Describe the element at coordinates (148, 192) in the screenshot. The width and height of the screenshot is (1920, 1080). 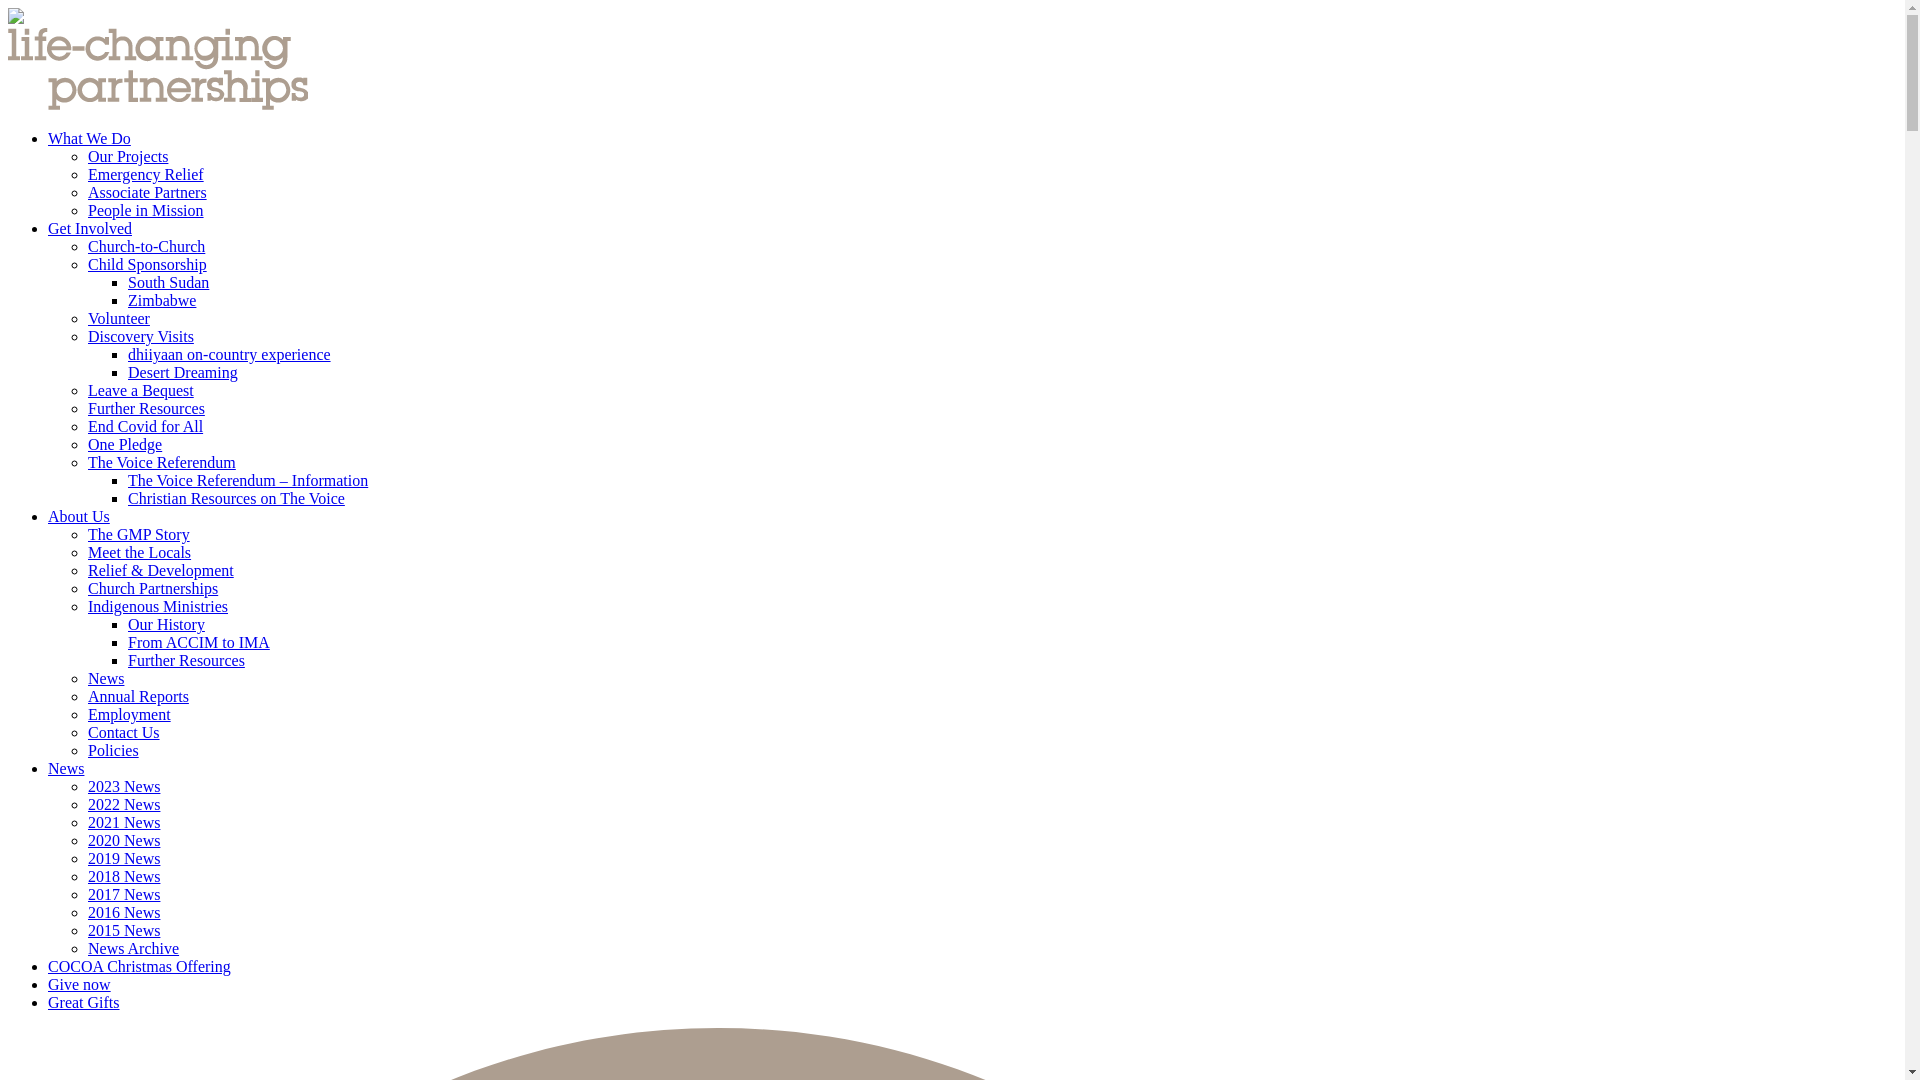
I see `Associate Partners` at that location.